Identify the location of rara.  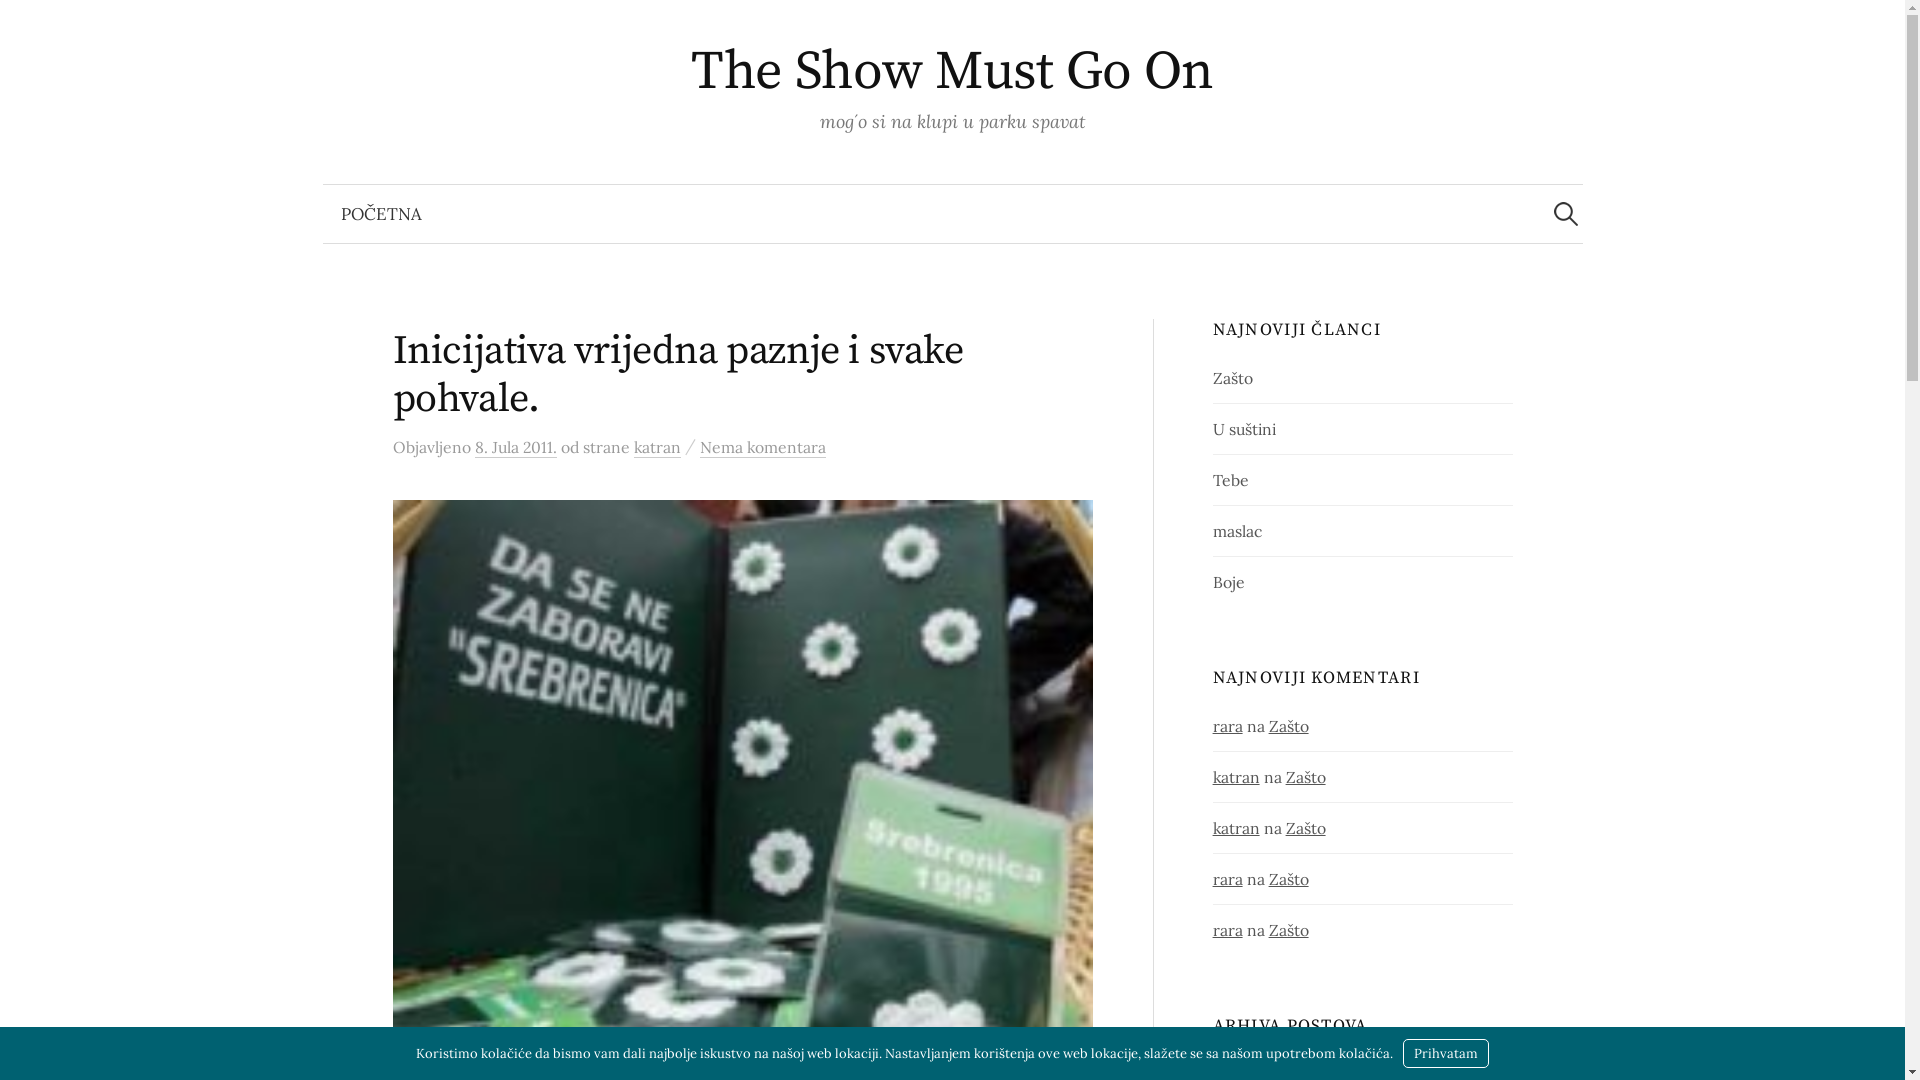
(1228, 930).